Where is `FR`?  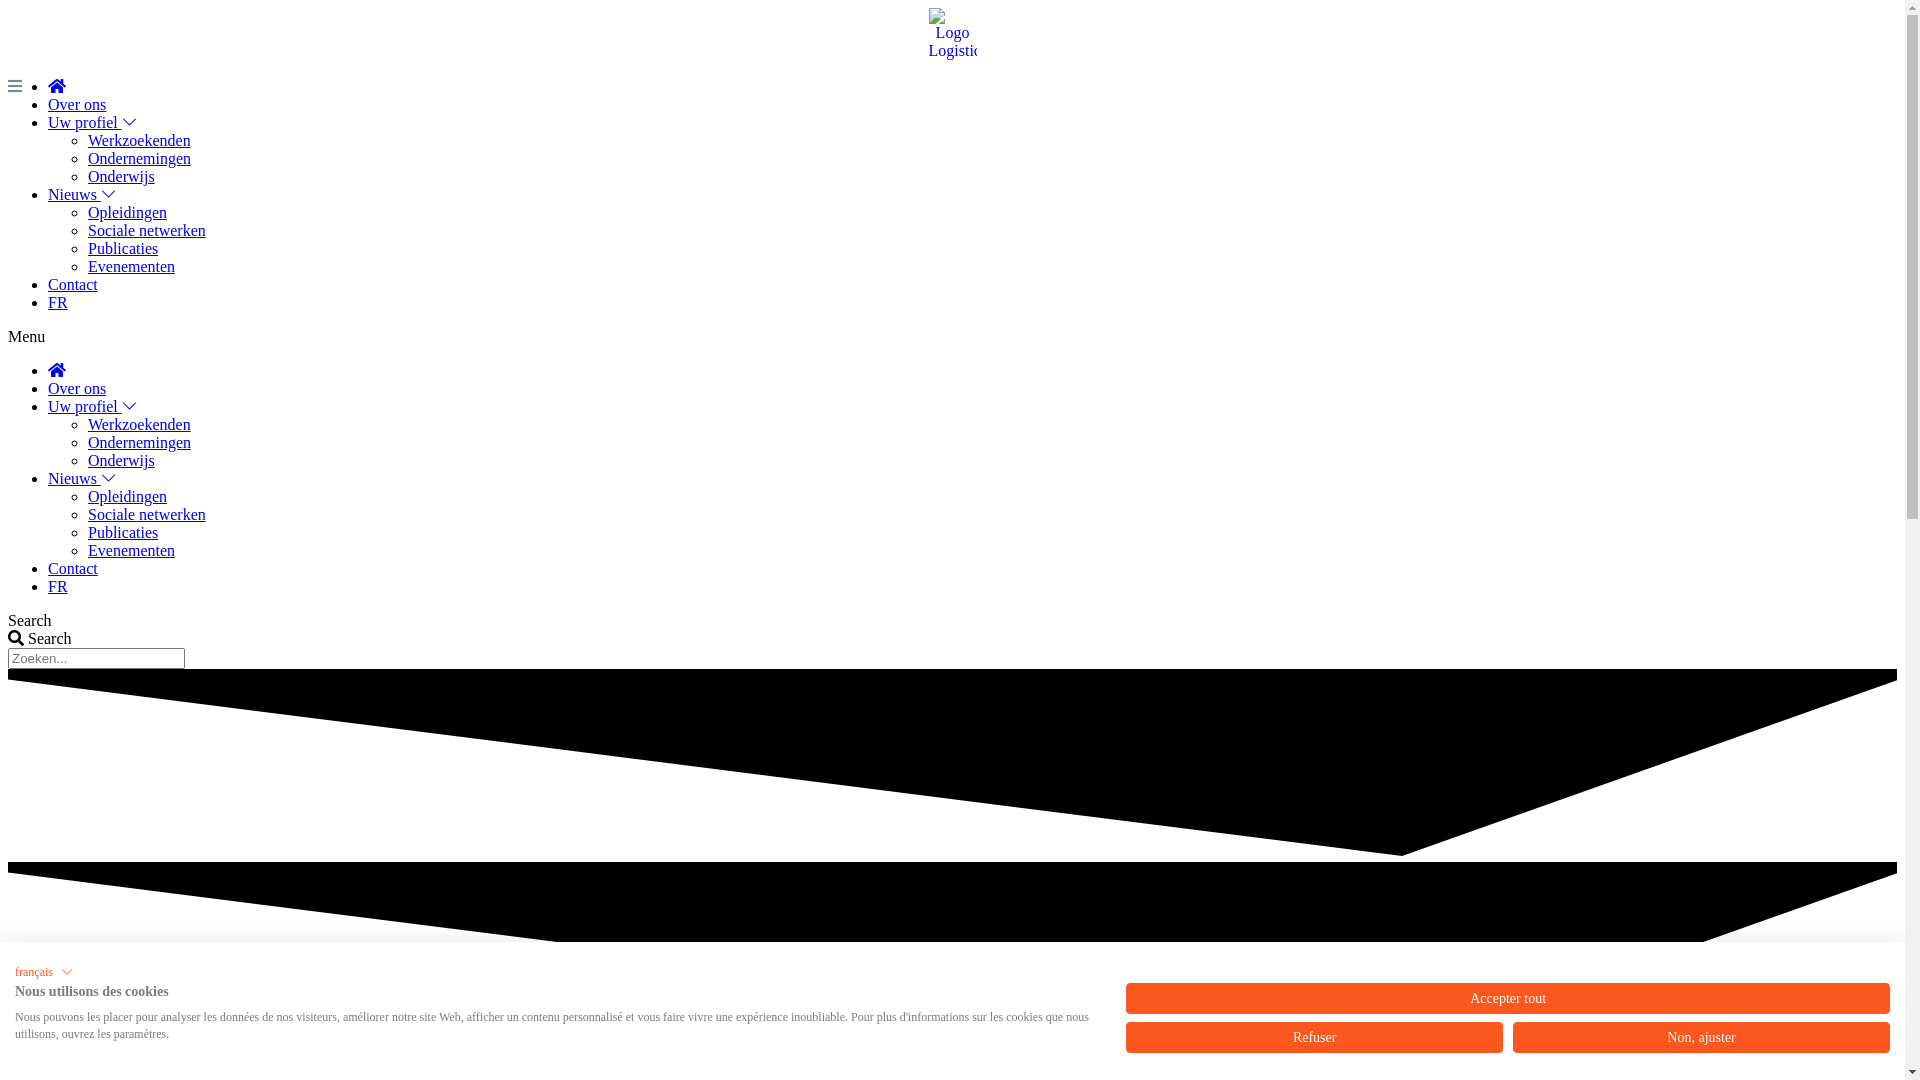
FR is located at coordinates (58, 302).